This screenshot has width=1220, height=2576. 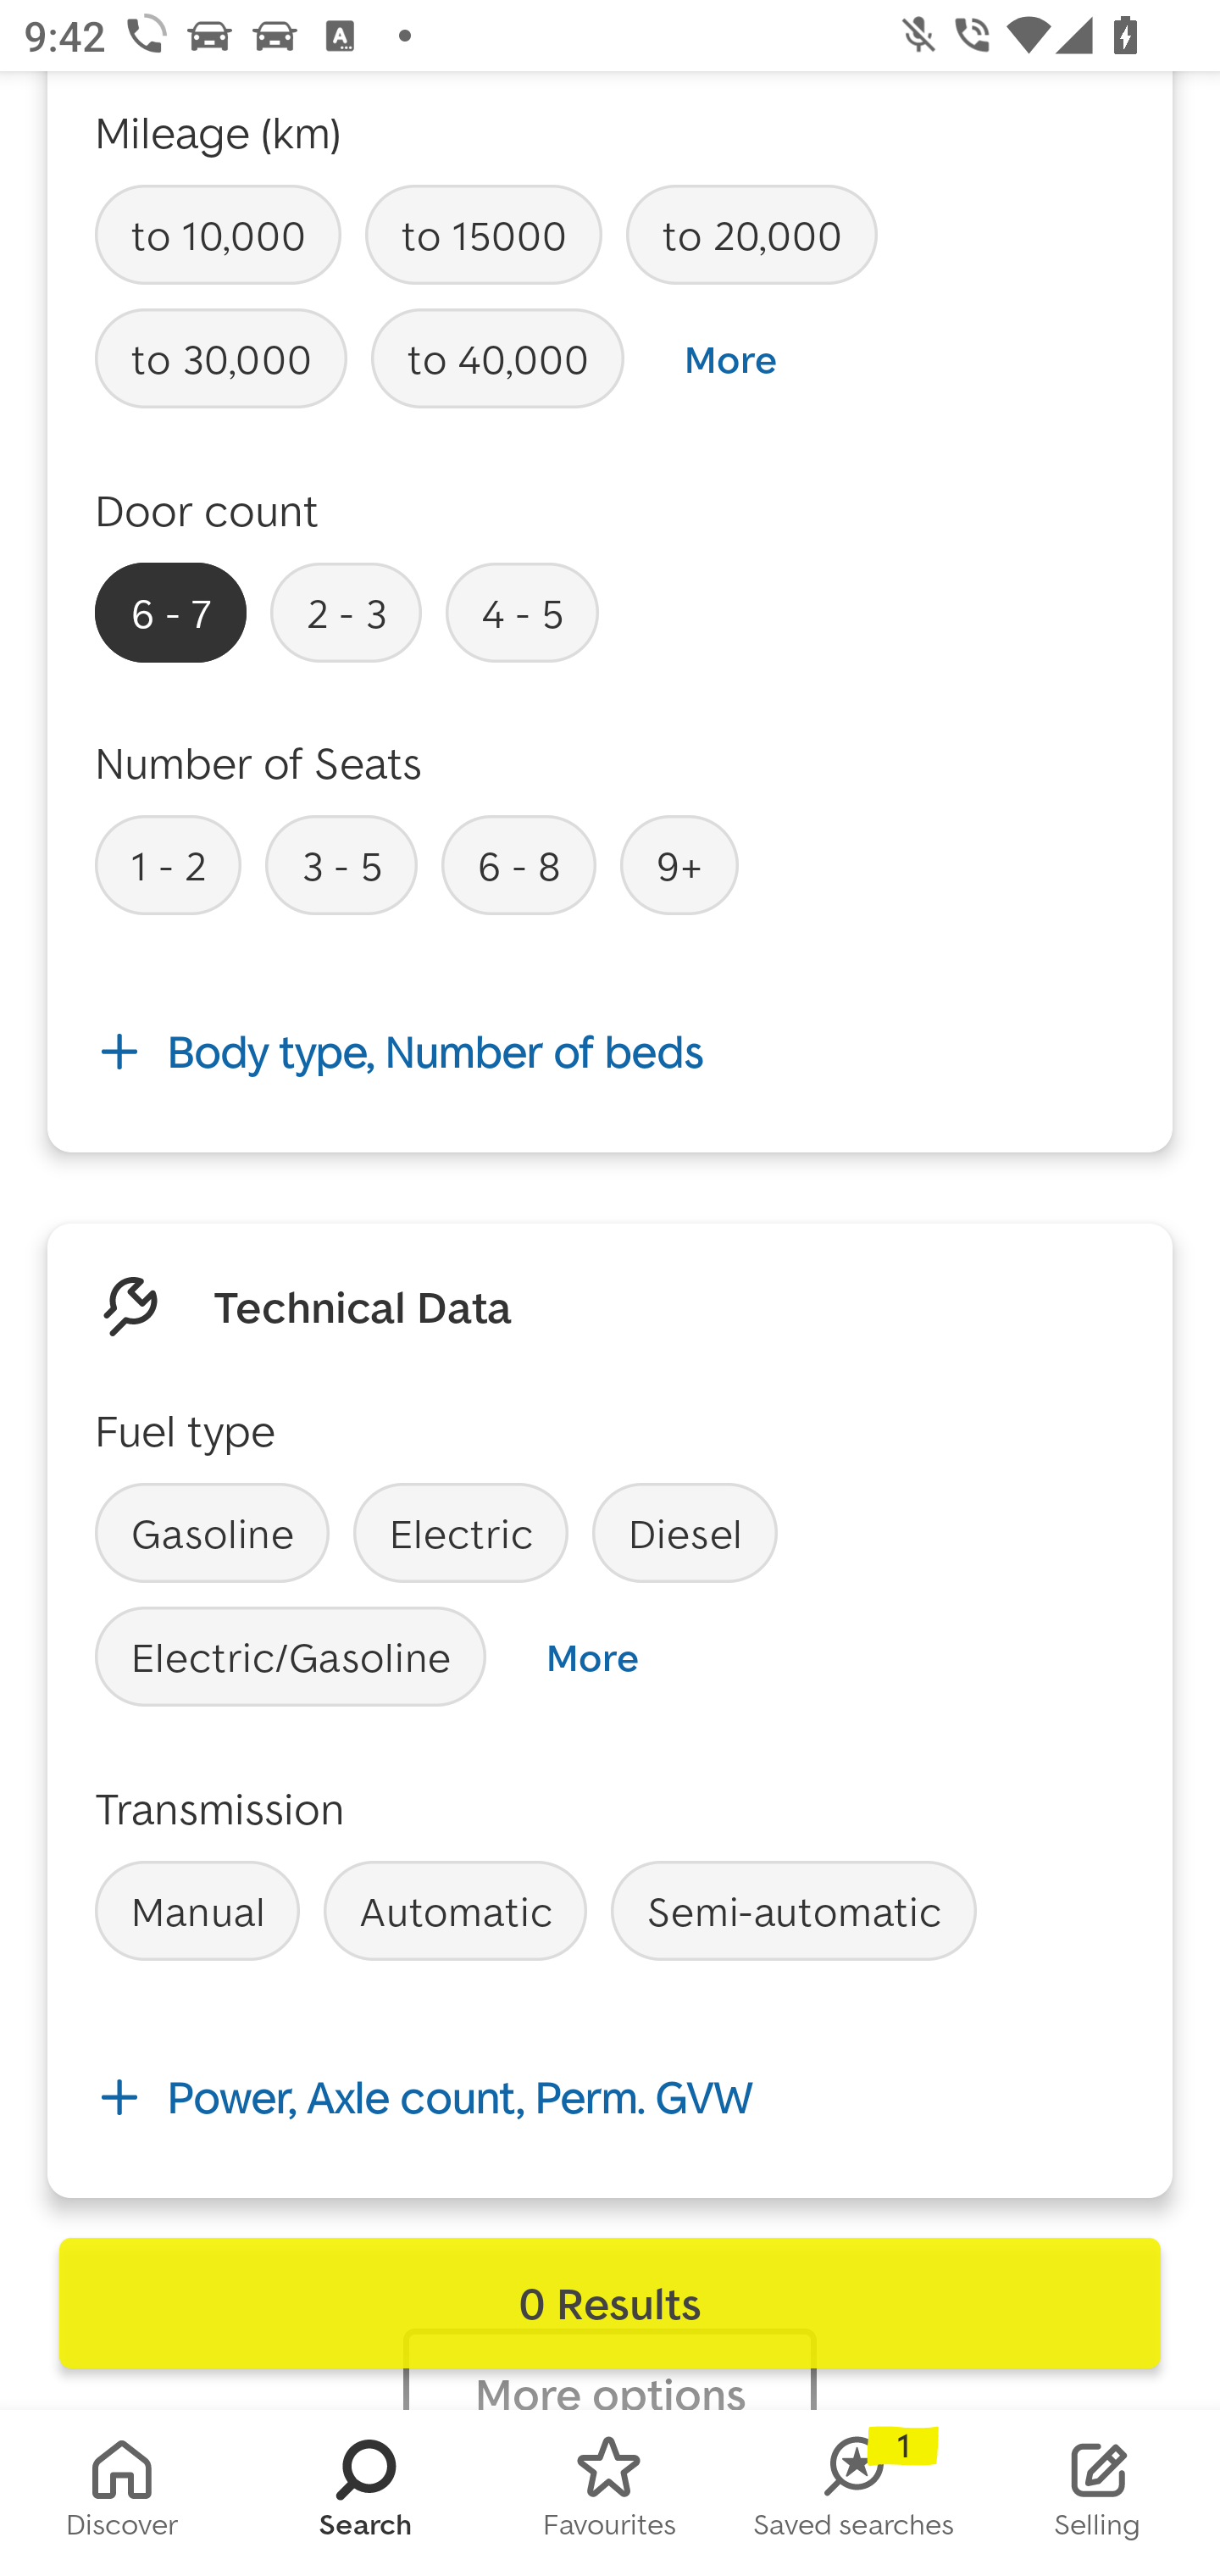 I want to click on Gasoline, so click(x=212, y=1532).